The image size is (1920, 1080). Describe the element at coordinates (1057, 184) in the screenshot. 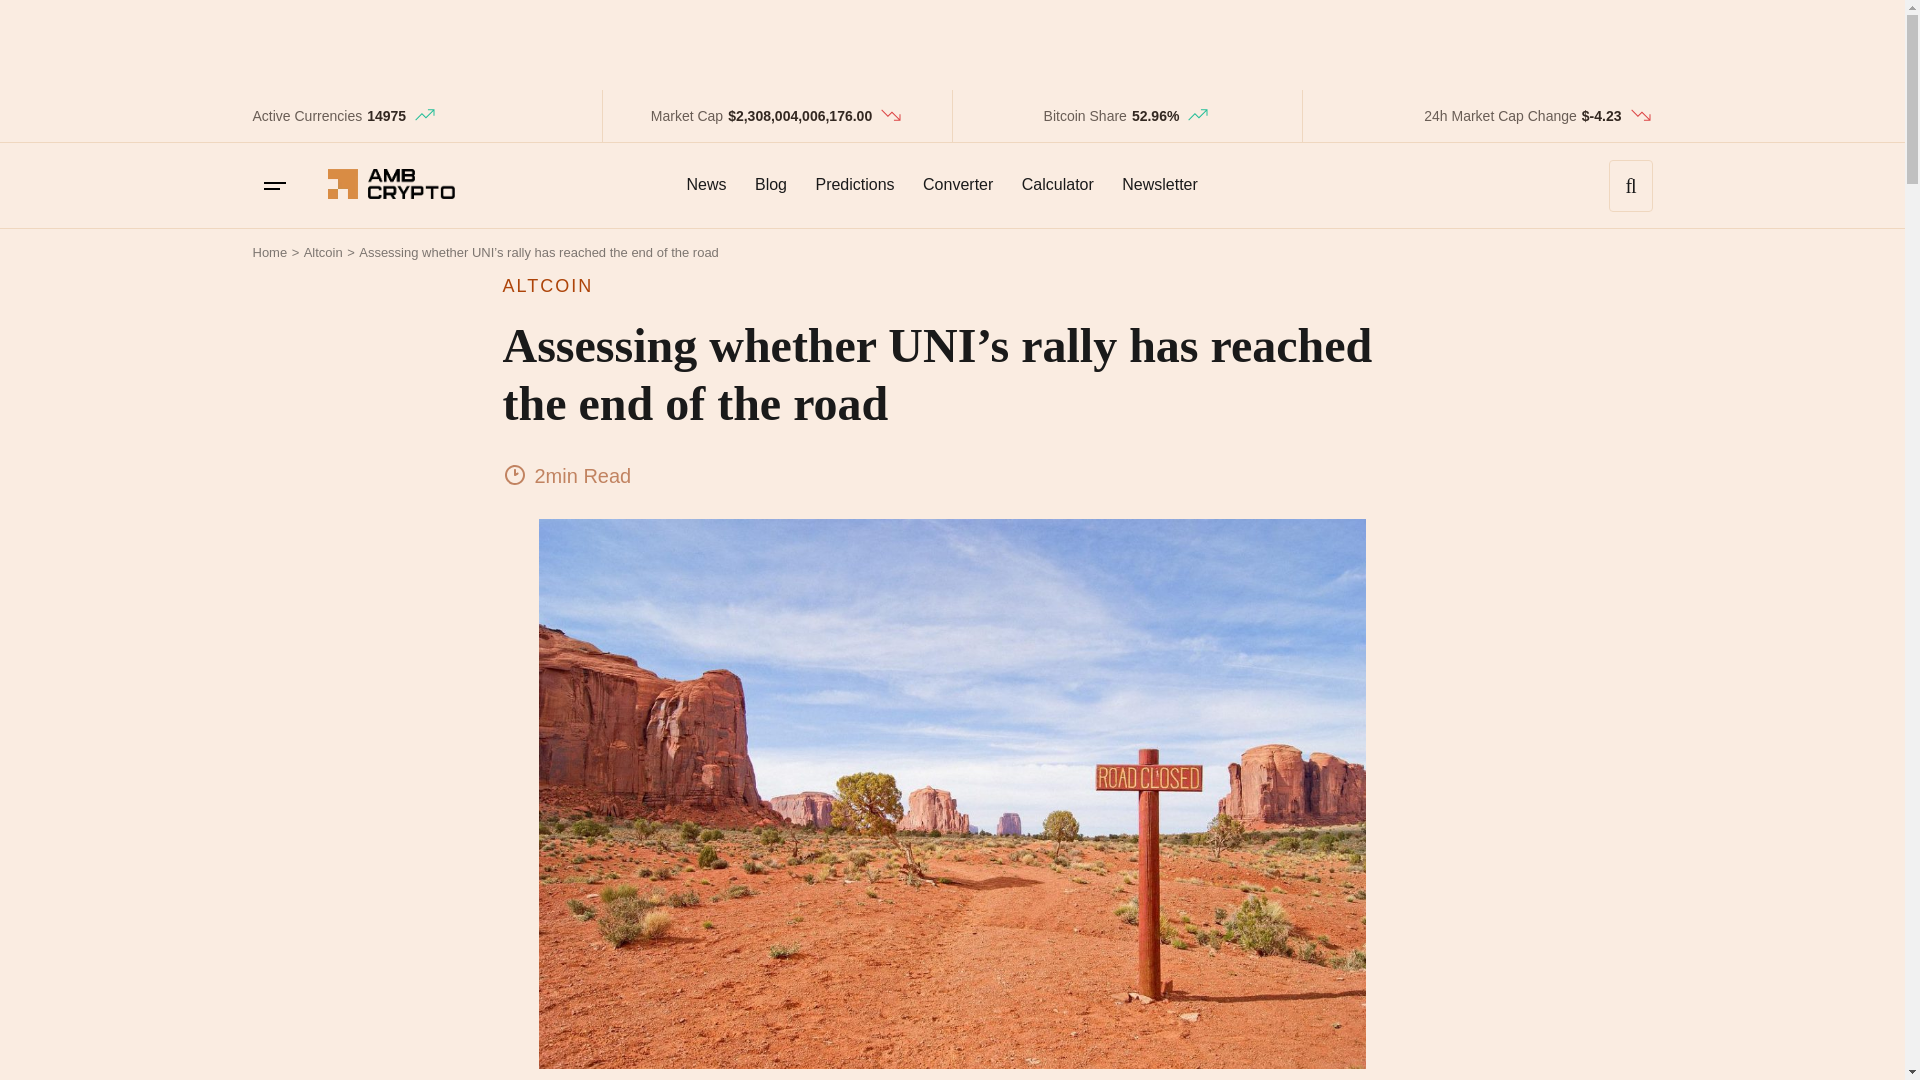

I see `Calculator` at that location.